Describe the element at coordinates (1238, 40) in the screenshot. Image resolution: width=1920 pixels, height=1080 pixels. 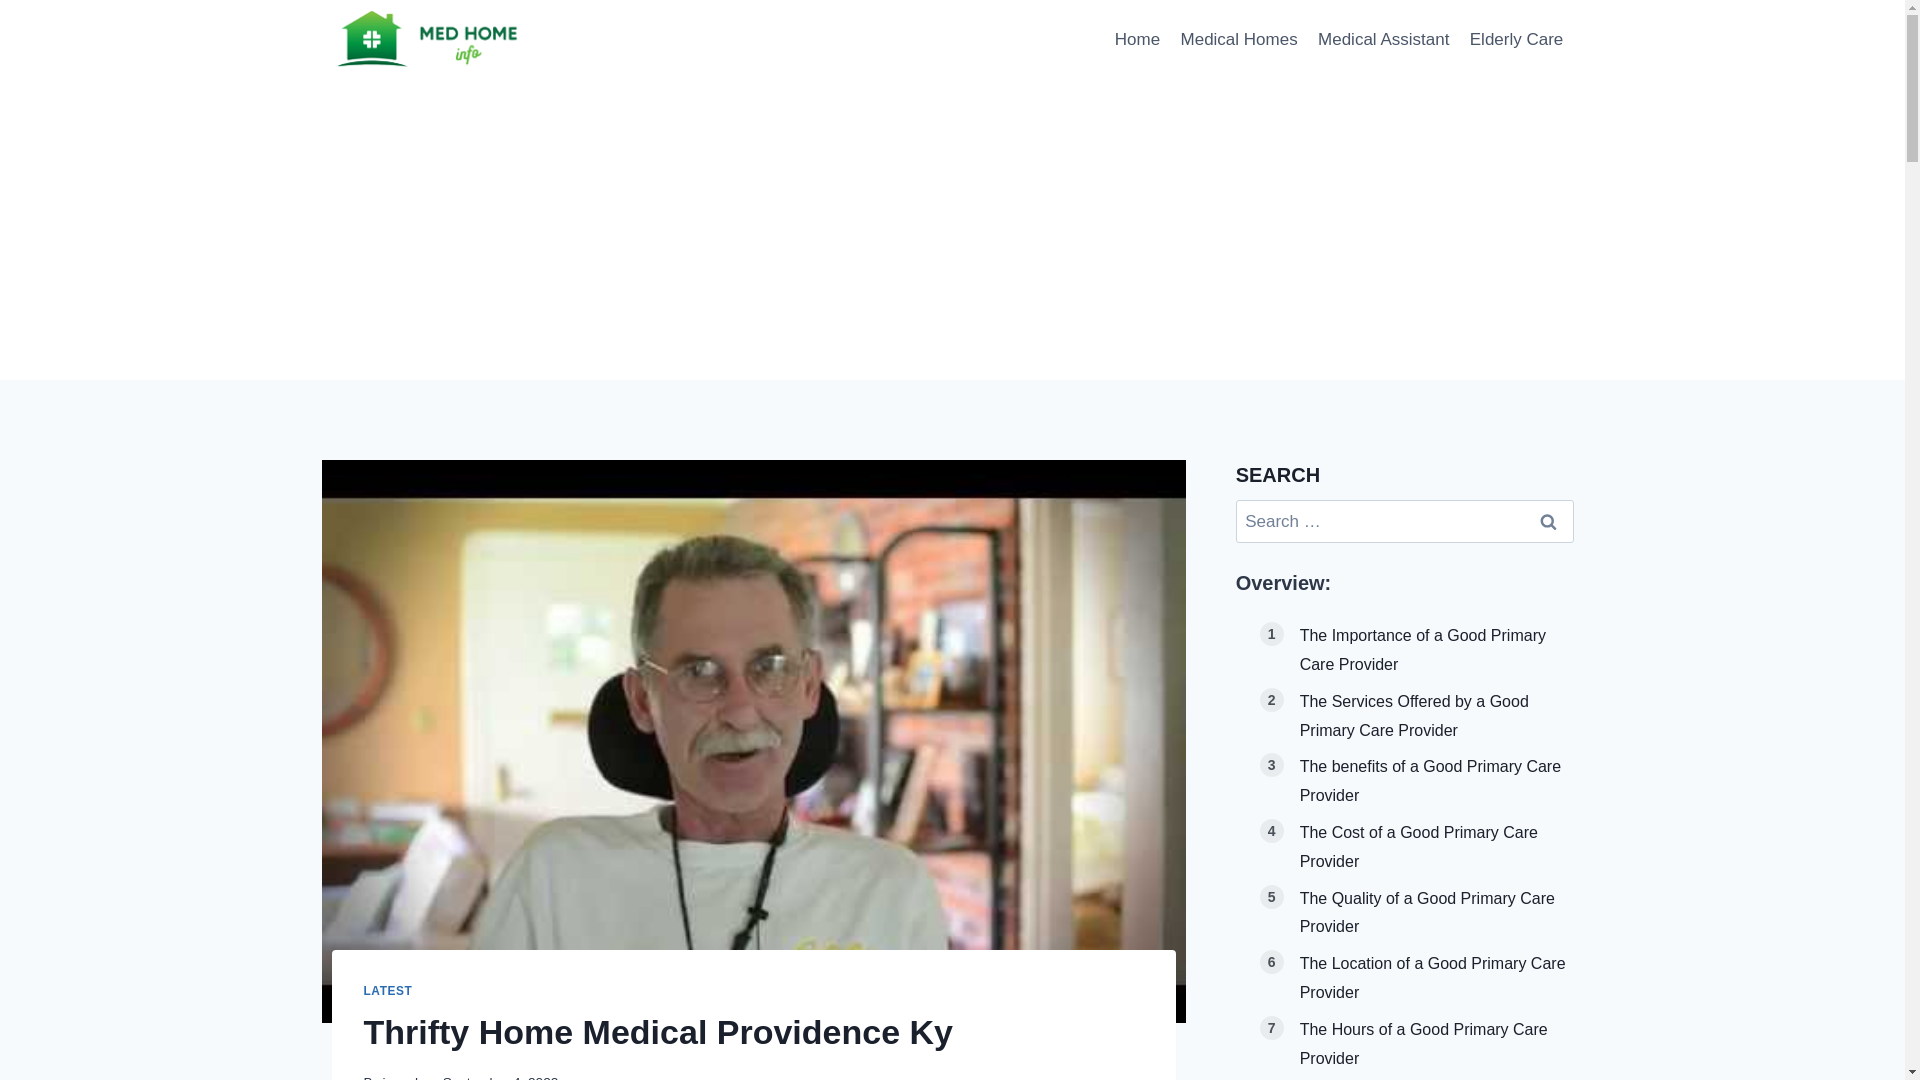
I see `Medical Homes` at that location.